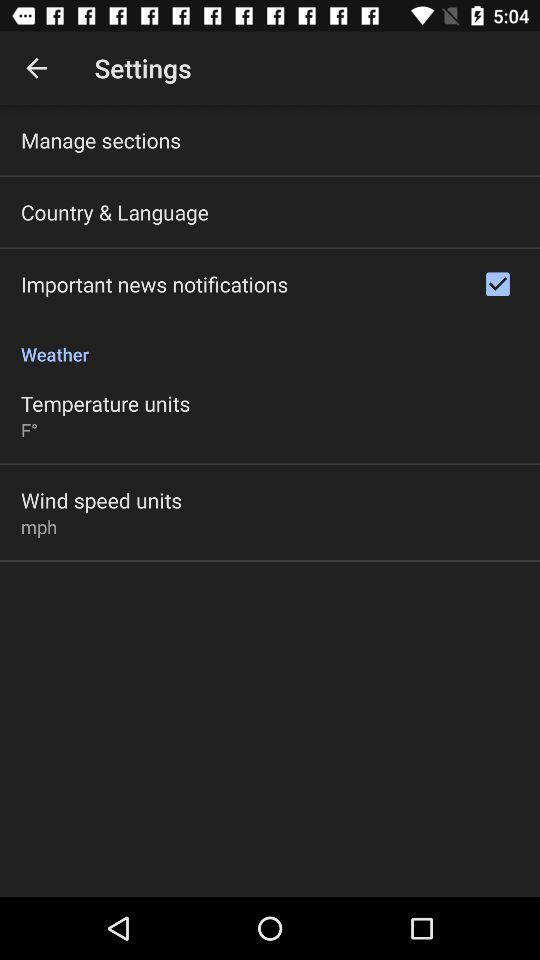  I want to click on turn off the icon next to settings item, so click(36, 68).